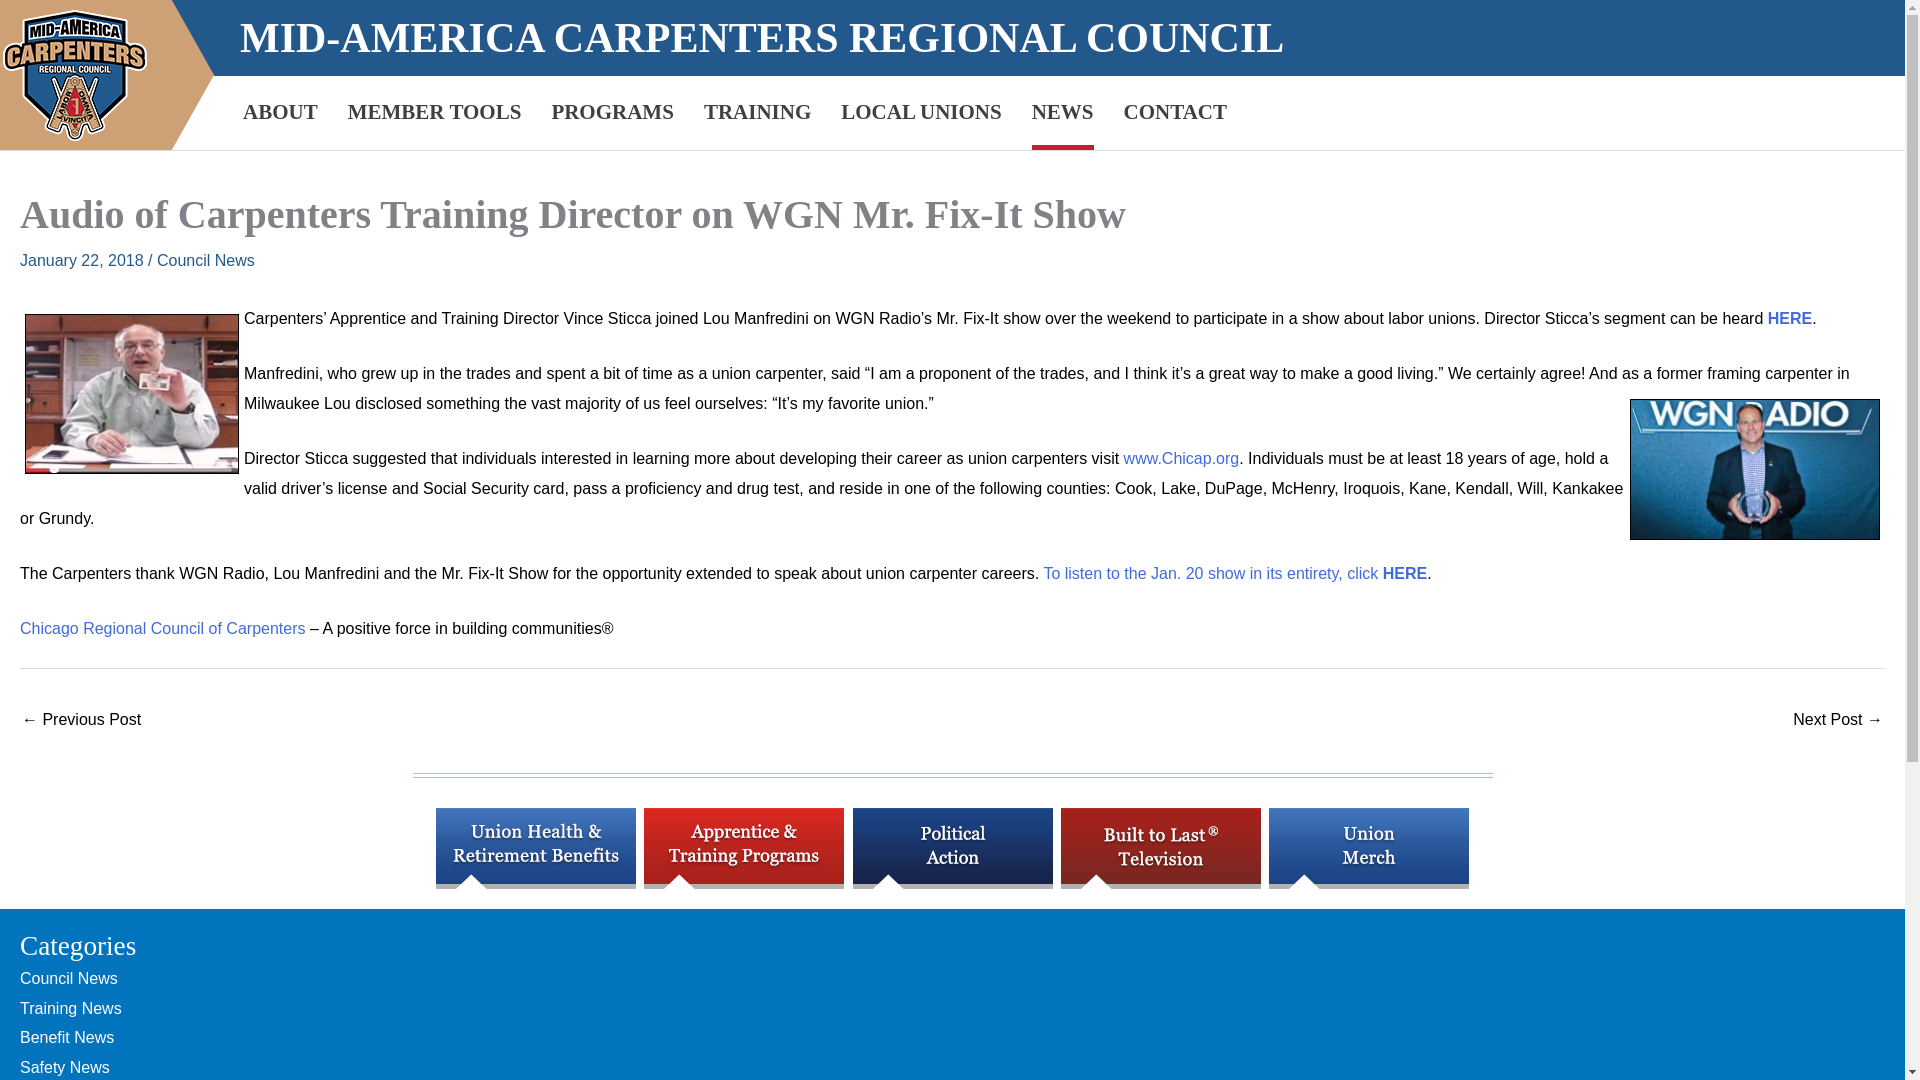  What do you see at coordinates (762, 38) in the screenshot?
I see `MID-AMERICA CARPENTERS REGIONAL COUNCIL` at bounding box center [762, 38].